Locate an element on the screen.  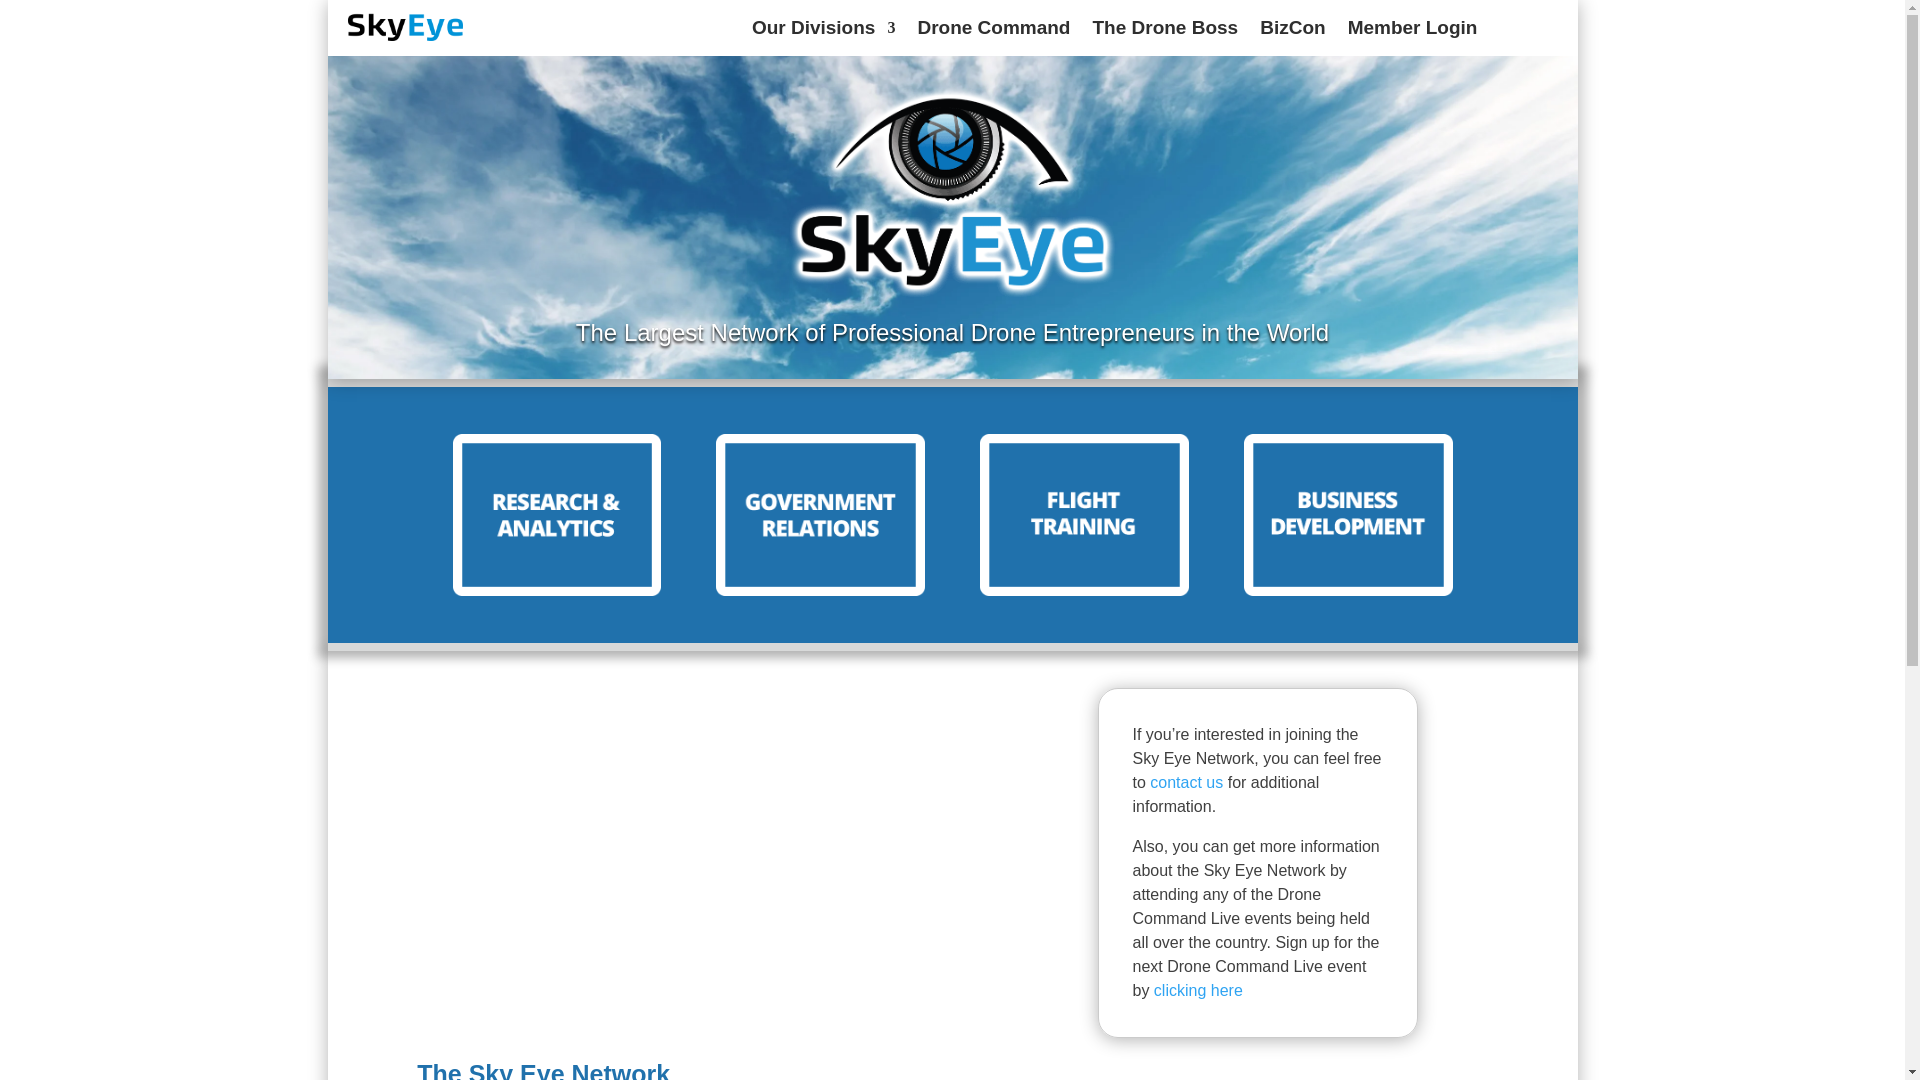
favicon is located at coordinates (406, 26).